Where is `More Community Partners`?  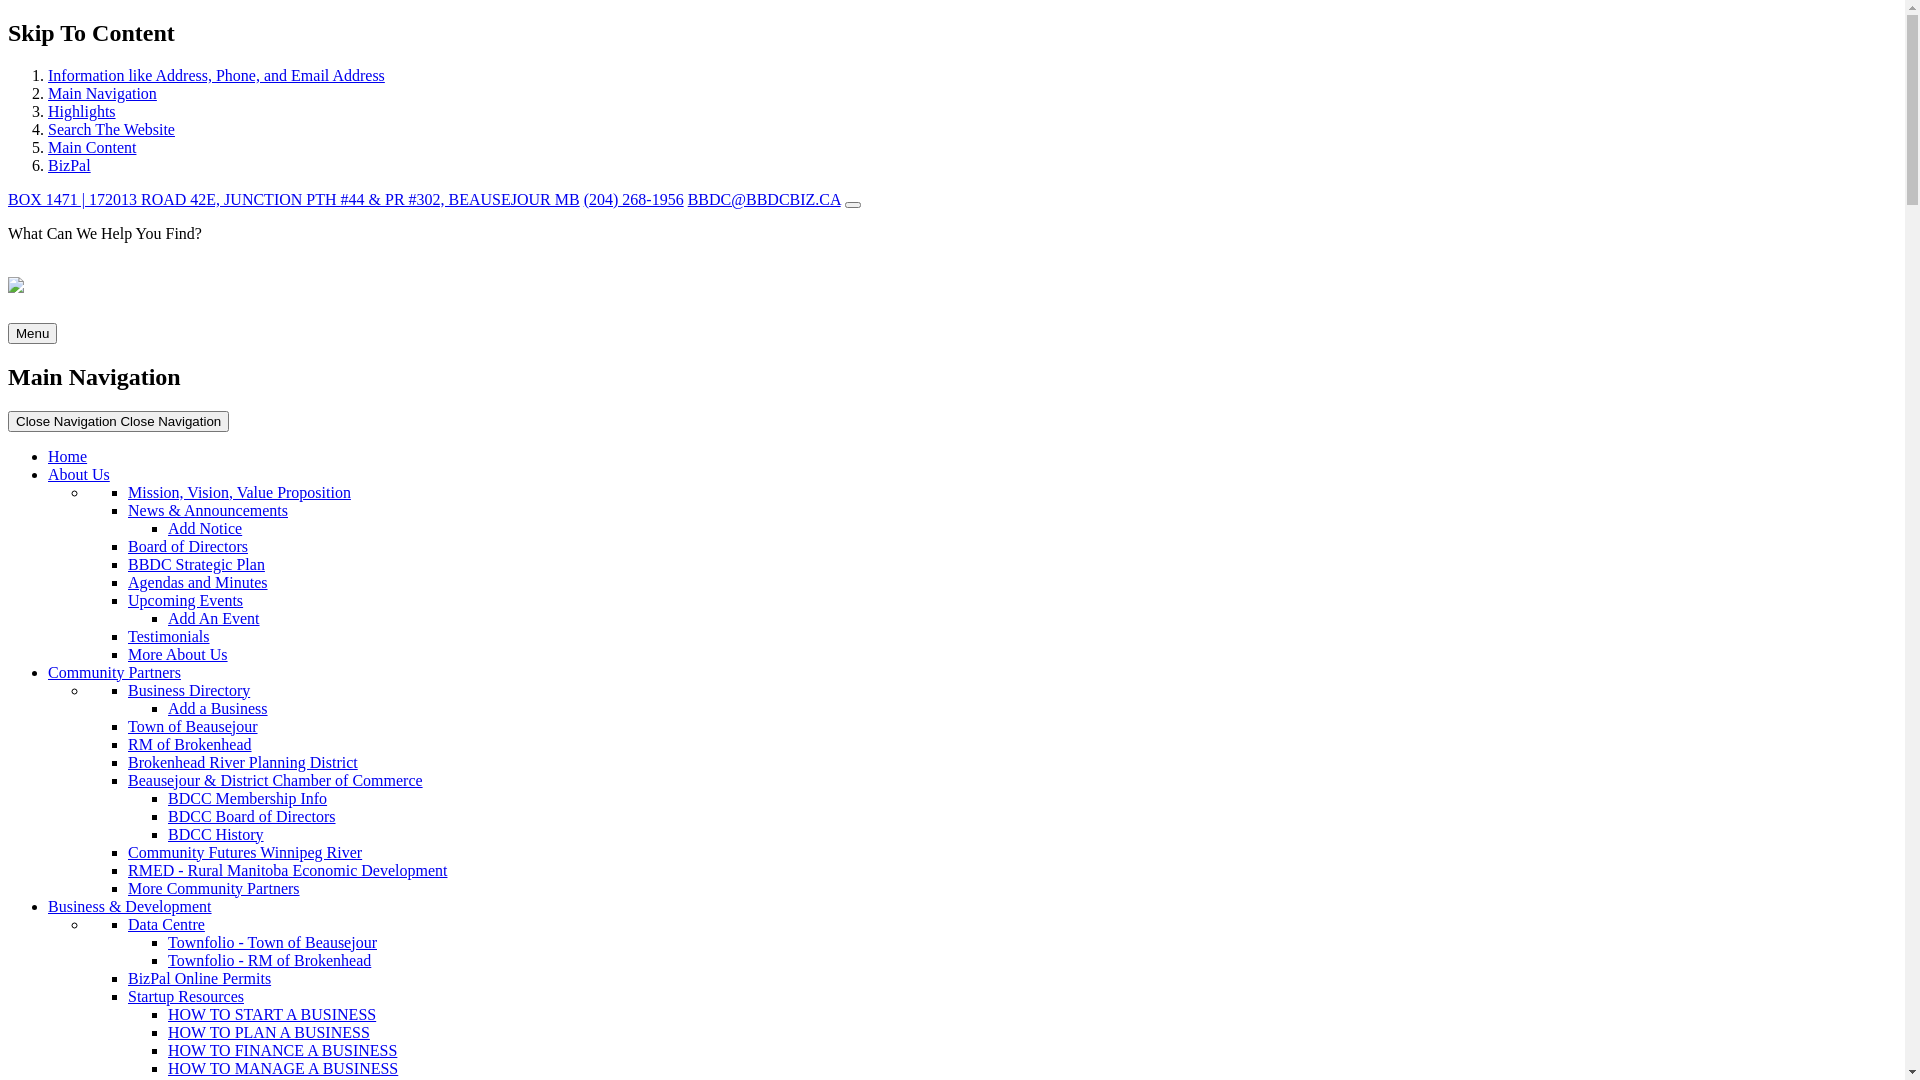 More Community Partners is located at coordinates (214, 888).